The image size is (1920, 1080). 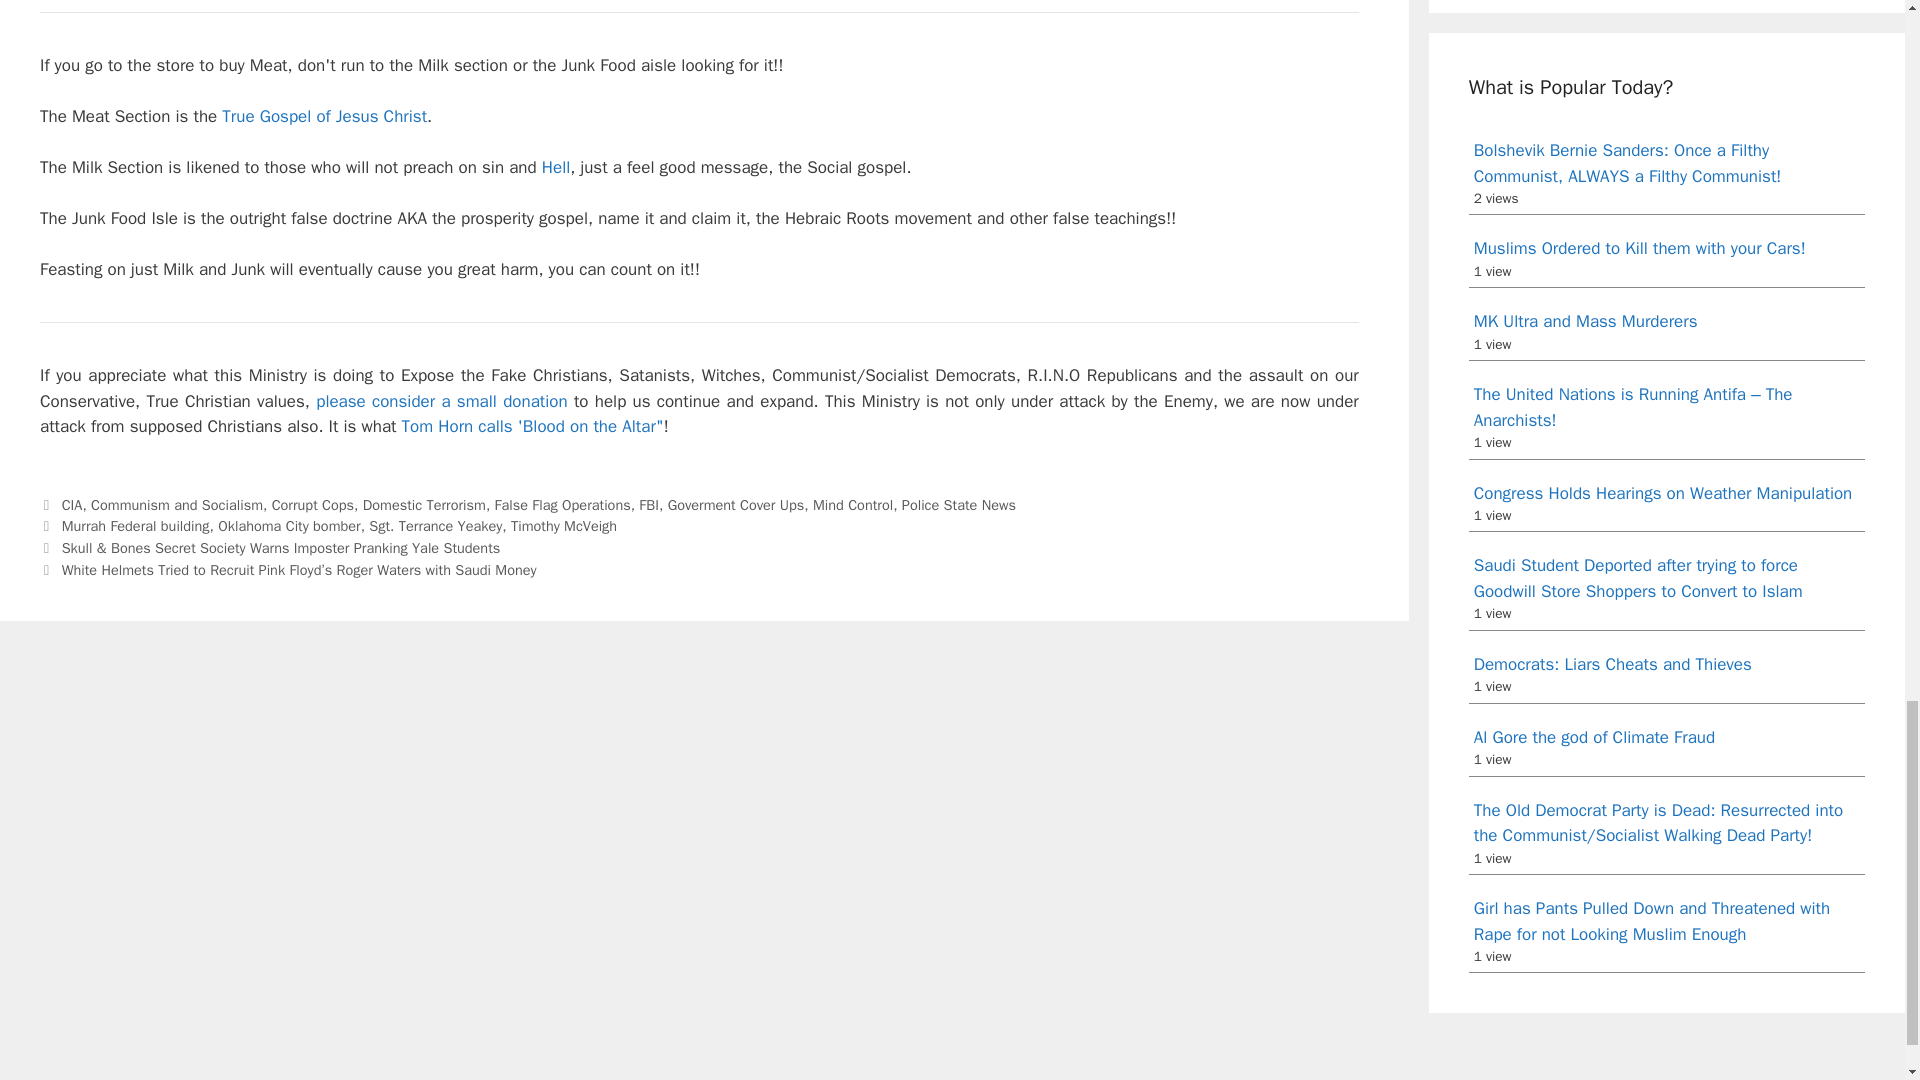 I want to click on Communism and Socialism, so click(x=176, y=504).